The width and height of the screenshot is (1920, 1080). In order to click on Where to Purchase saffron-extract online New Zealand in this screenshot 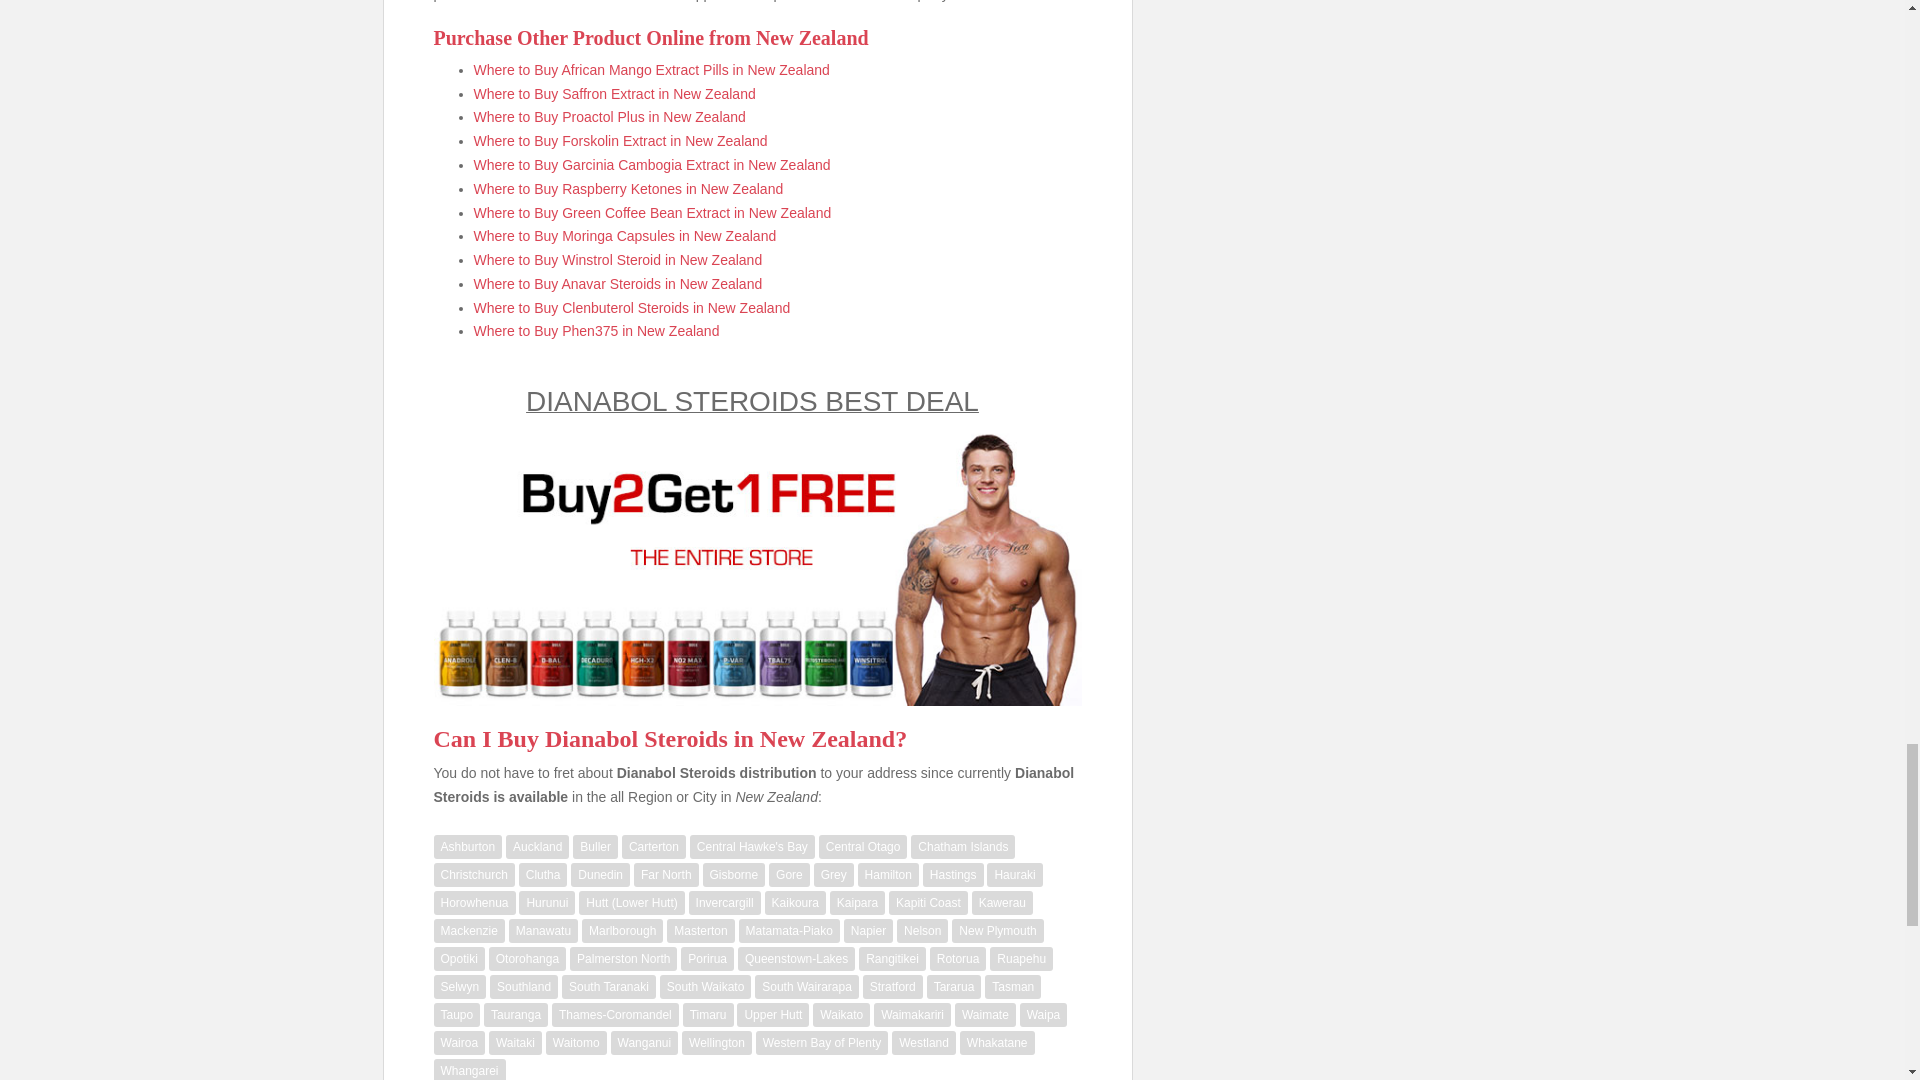, I will do `click(615, 94)`.